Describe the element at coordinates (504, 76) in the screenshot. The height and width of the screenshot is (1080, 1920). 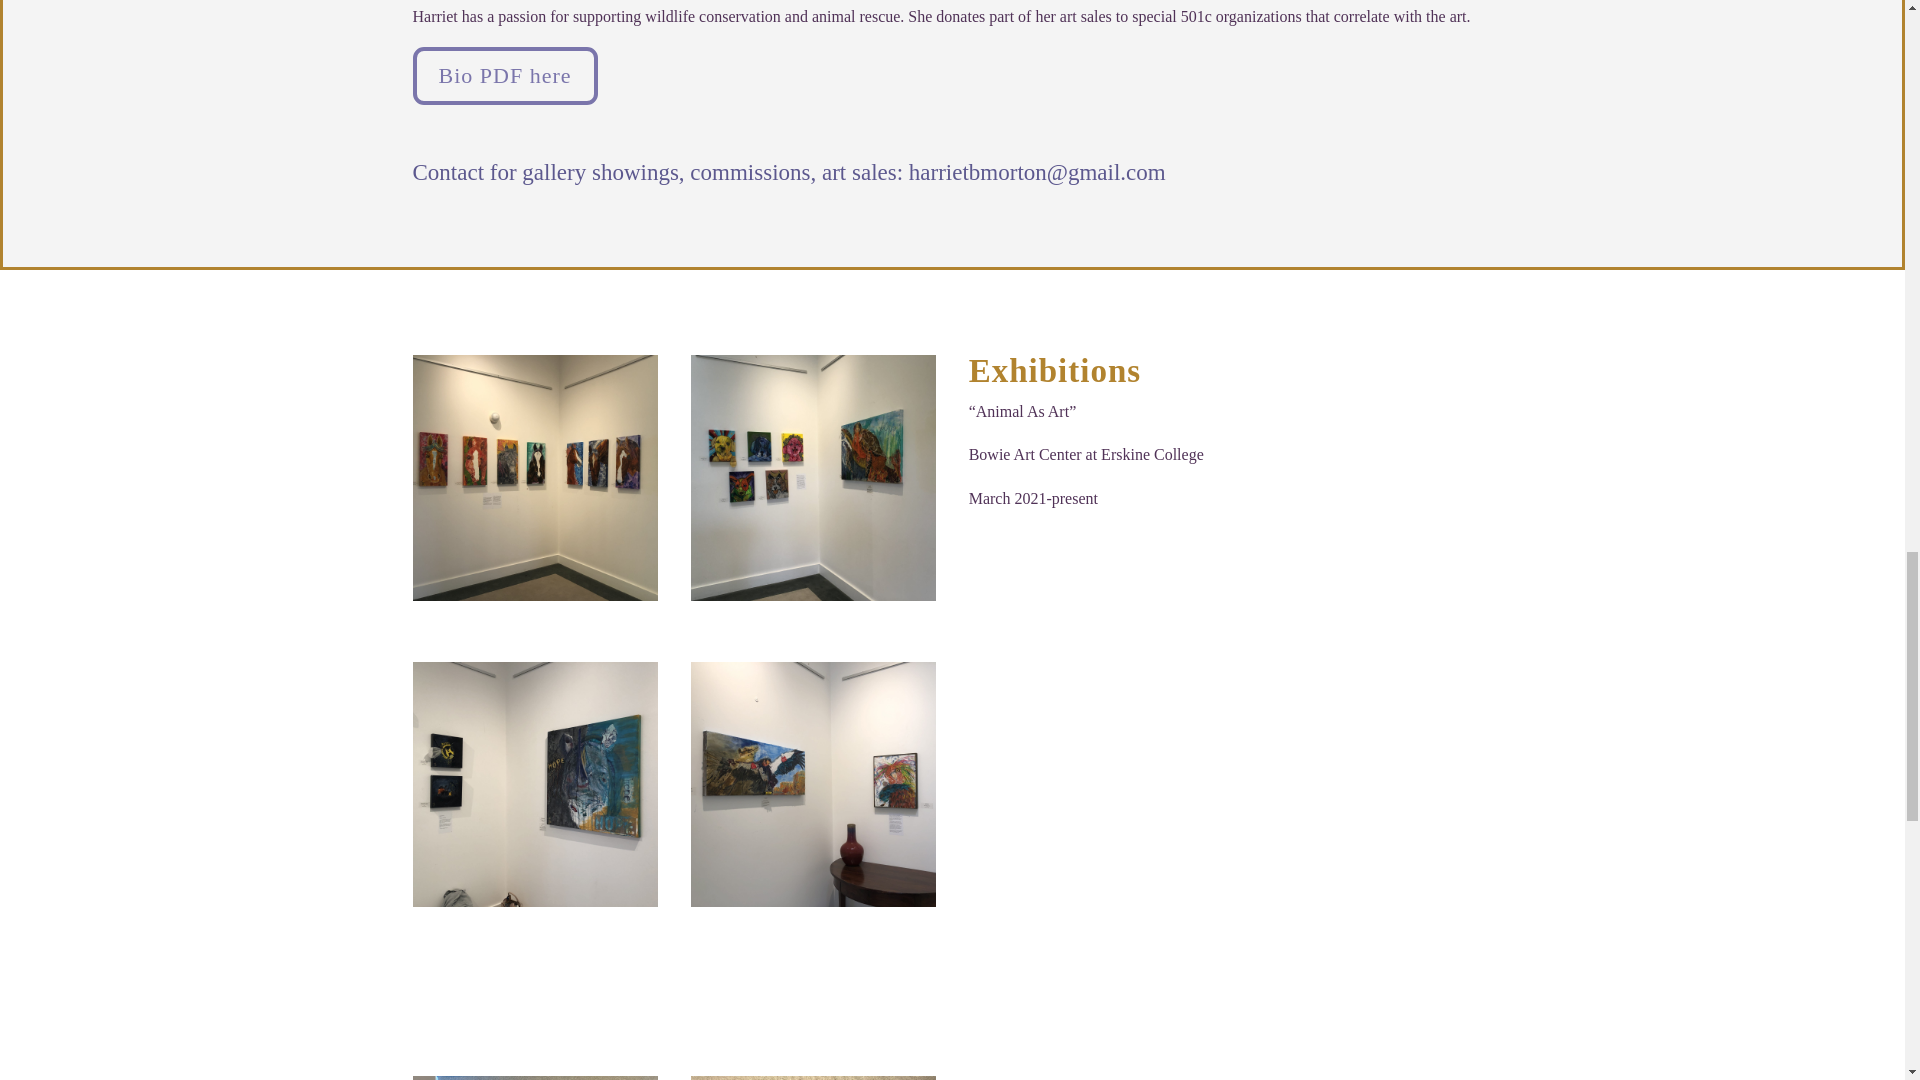
I see `Bio PDF here` at that location.